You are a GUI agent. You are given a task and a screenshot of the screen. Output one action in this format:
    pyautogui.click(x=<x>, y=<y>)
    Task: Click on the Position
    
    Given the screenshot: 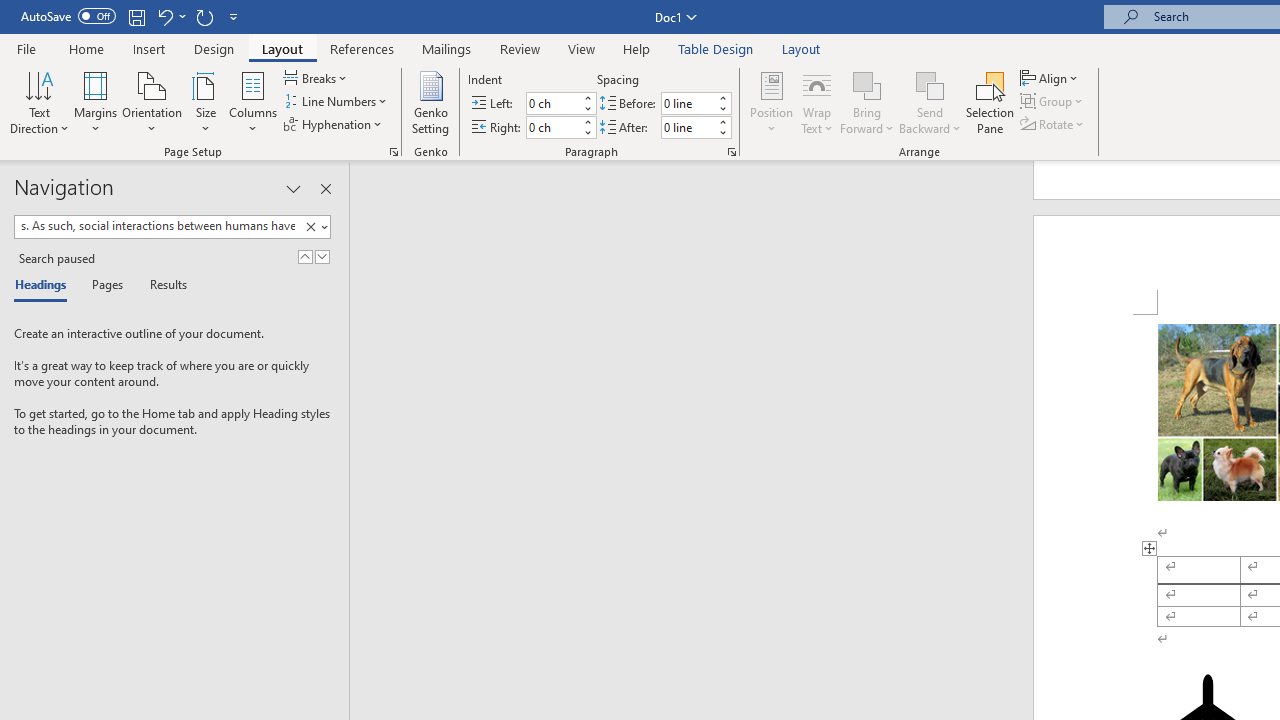 What is the action you would take?
    pyautogui.click(x=772, y=102)
    